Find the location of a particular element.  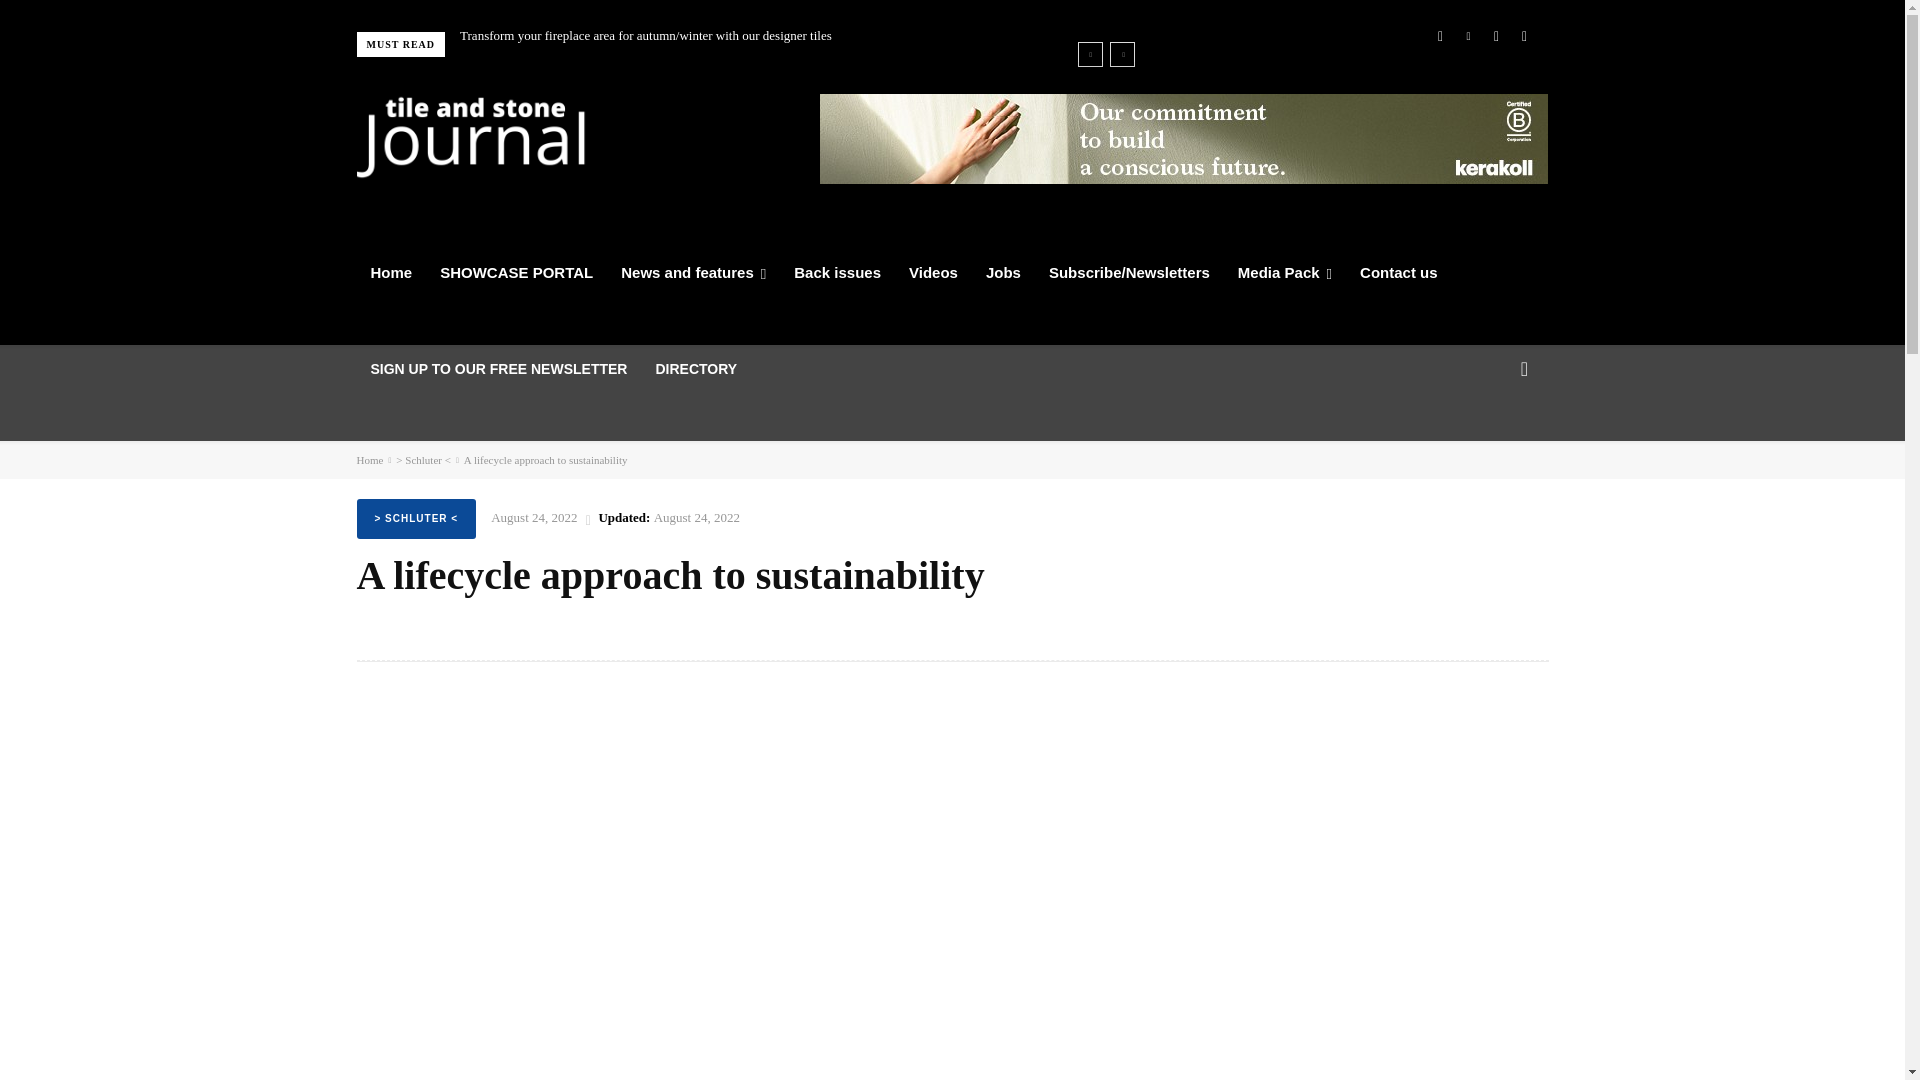

News and features is located at coordinates (692, 273).